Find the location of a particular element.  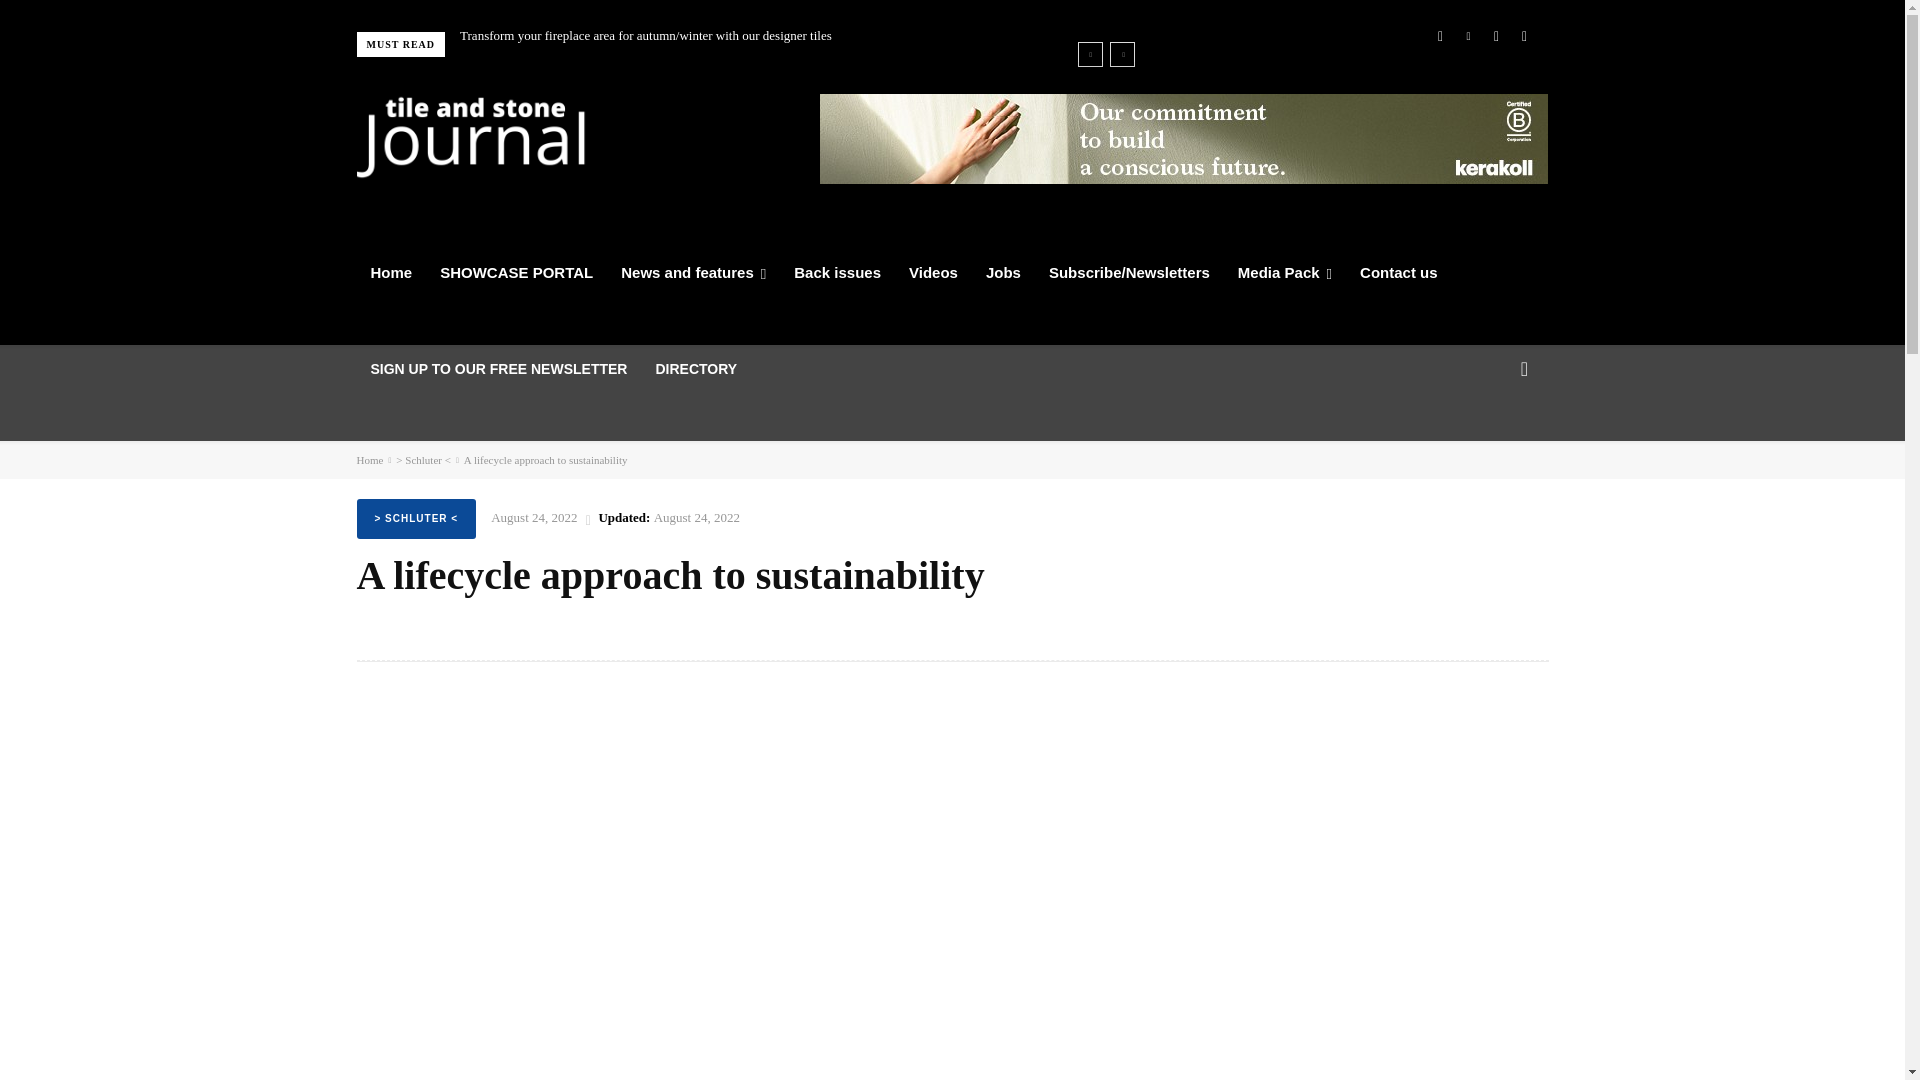

News and features is located at coordinates (692, 273).